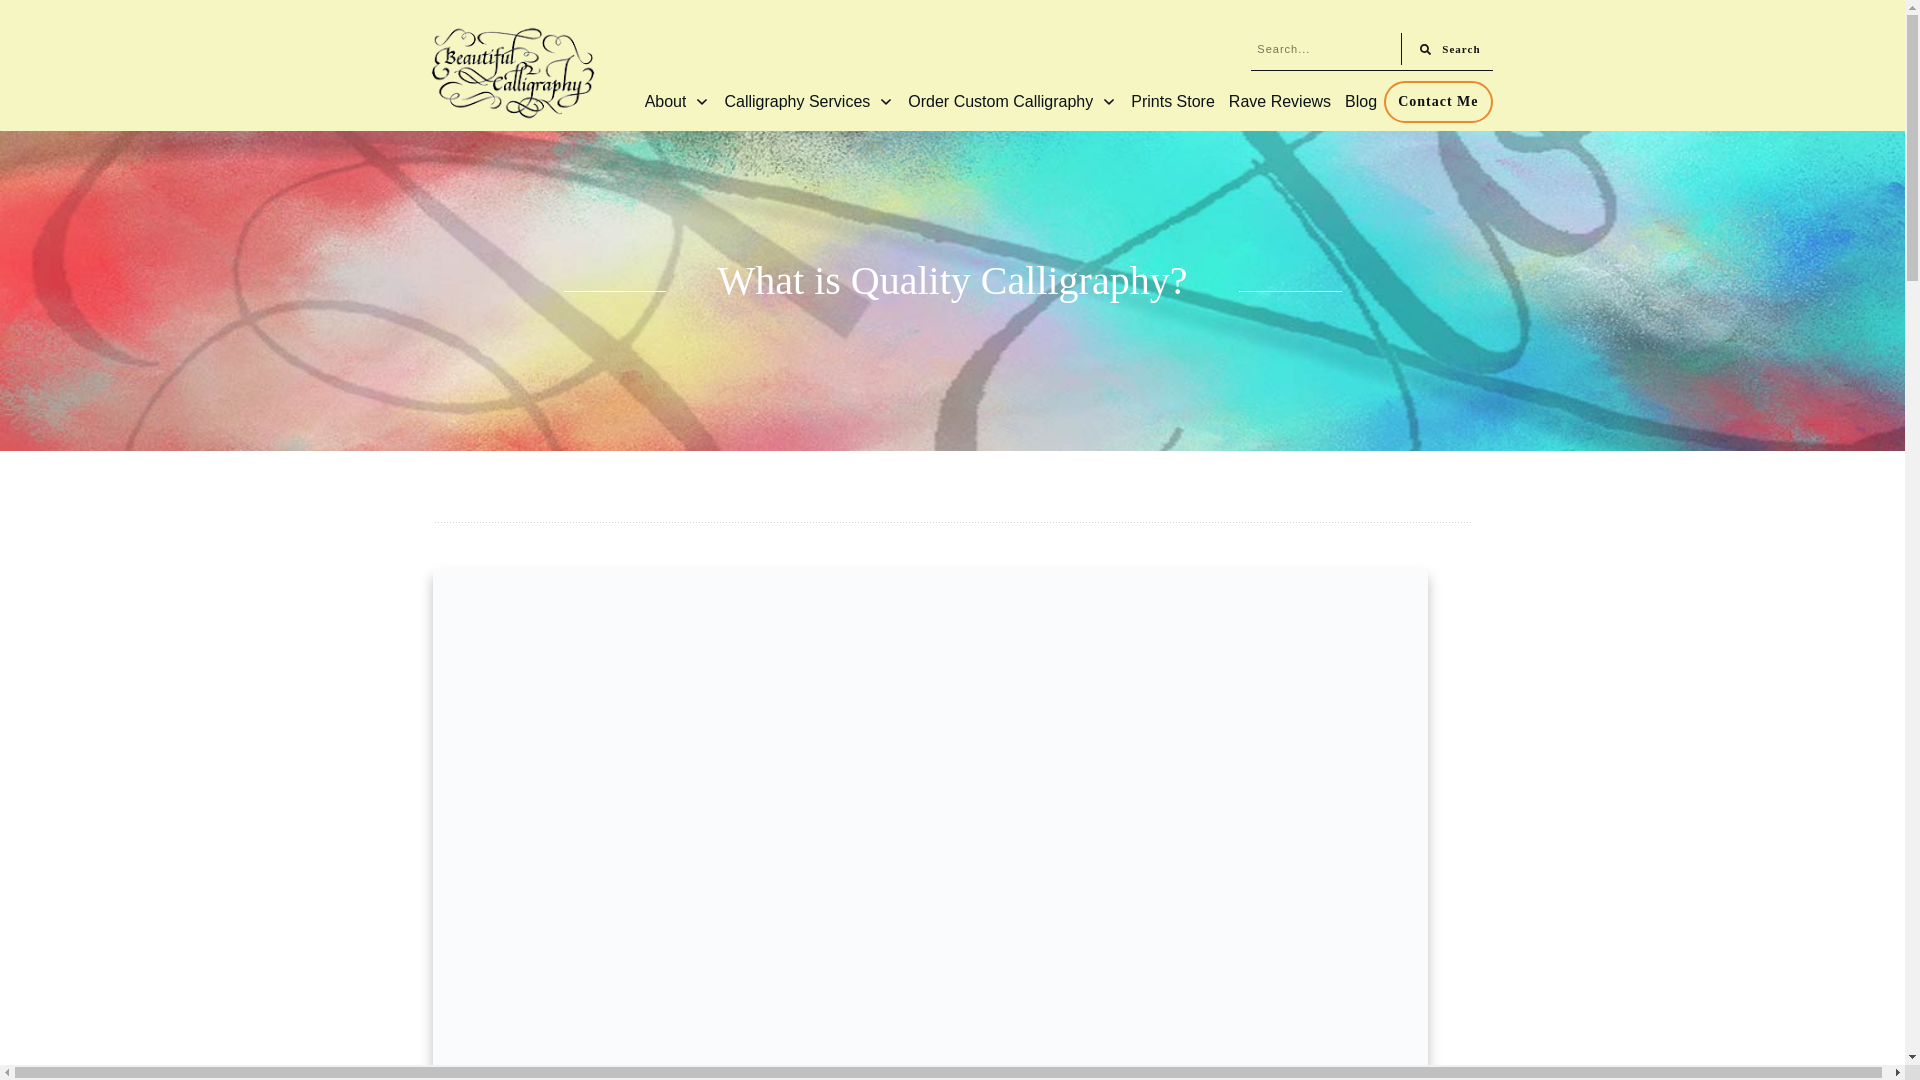 This screenshot has width=1920, height=1080. Describe the element at coordinates (1012, 100) in the screenshot. I see `Order Custom Calligraphy` at that location.